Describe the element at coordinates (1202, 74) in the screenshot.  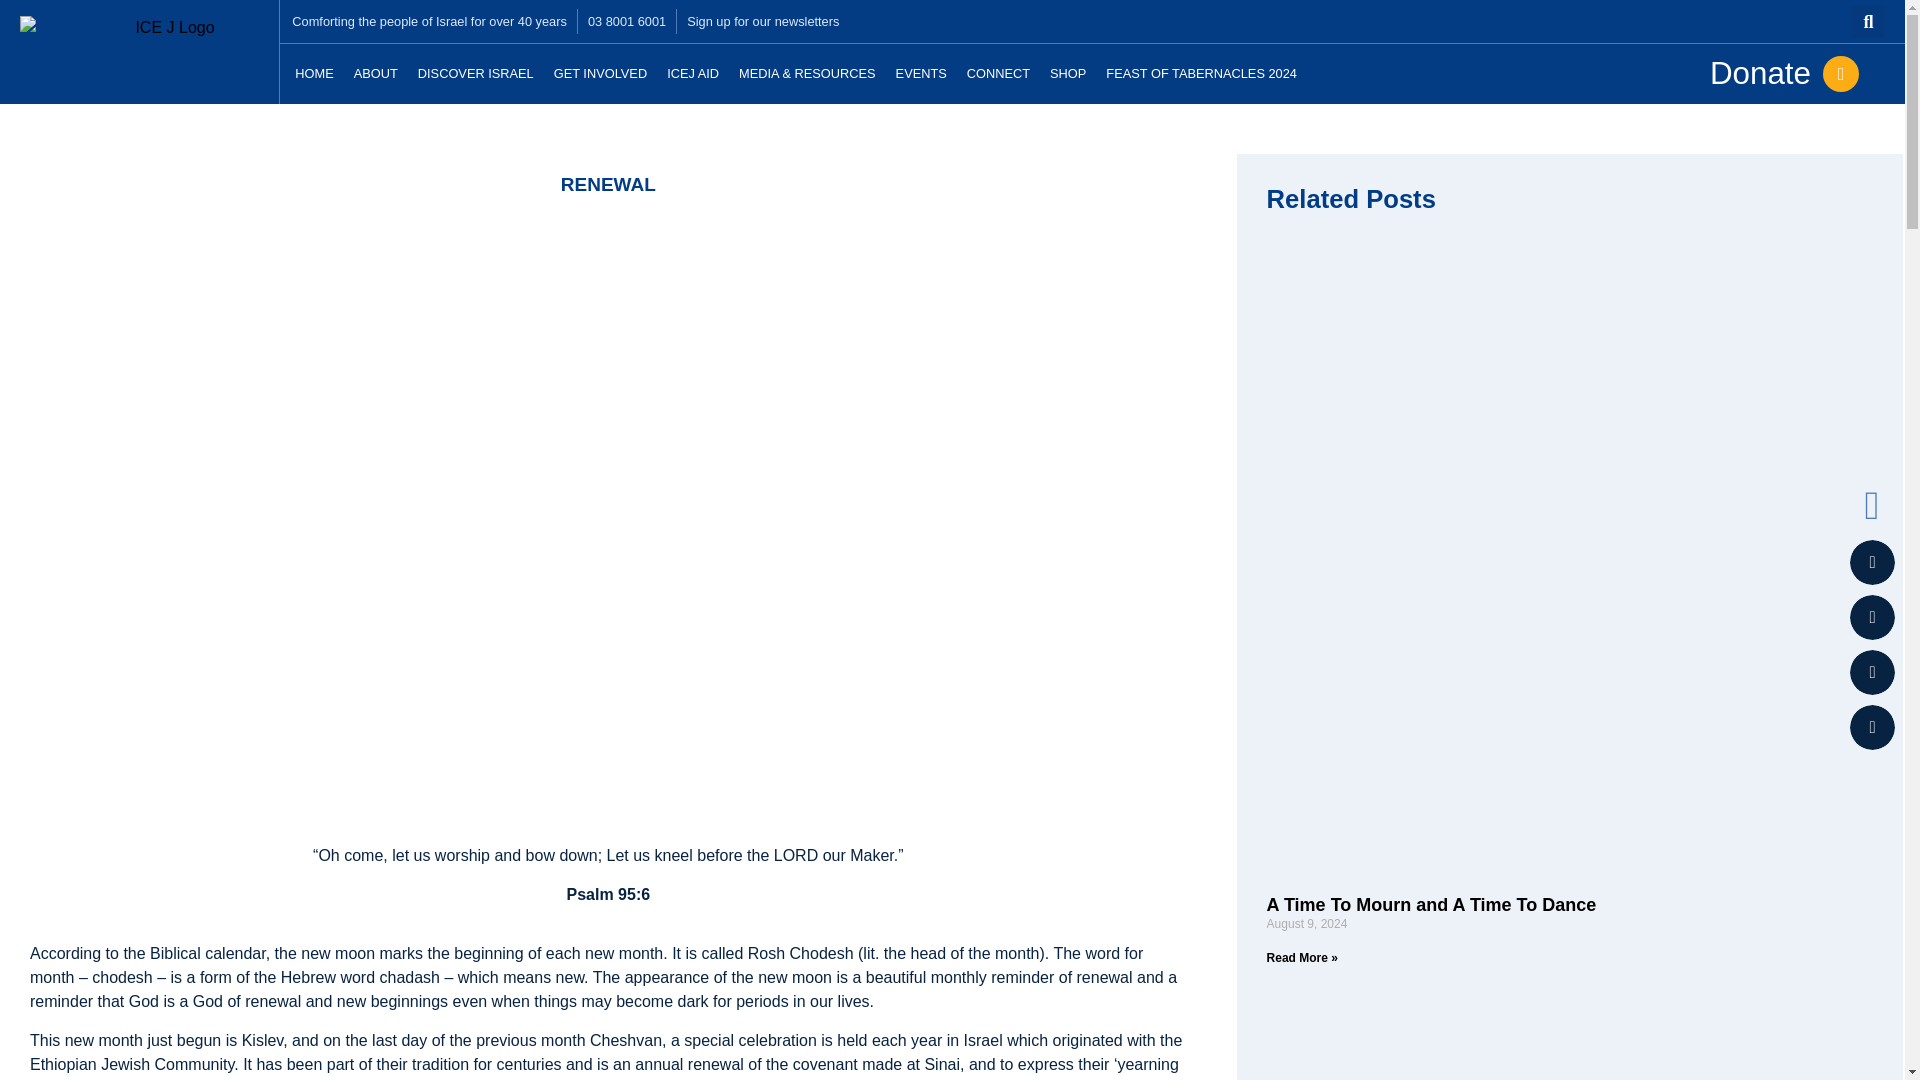
I see `FEAST OF TABERNACLES 2024` at that location.